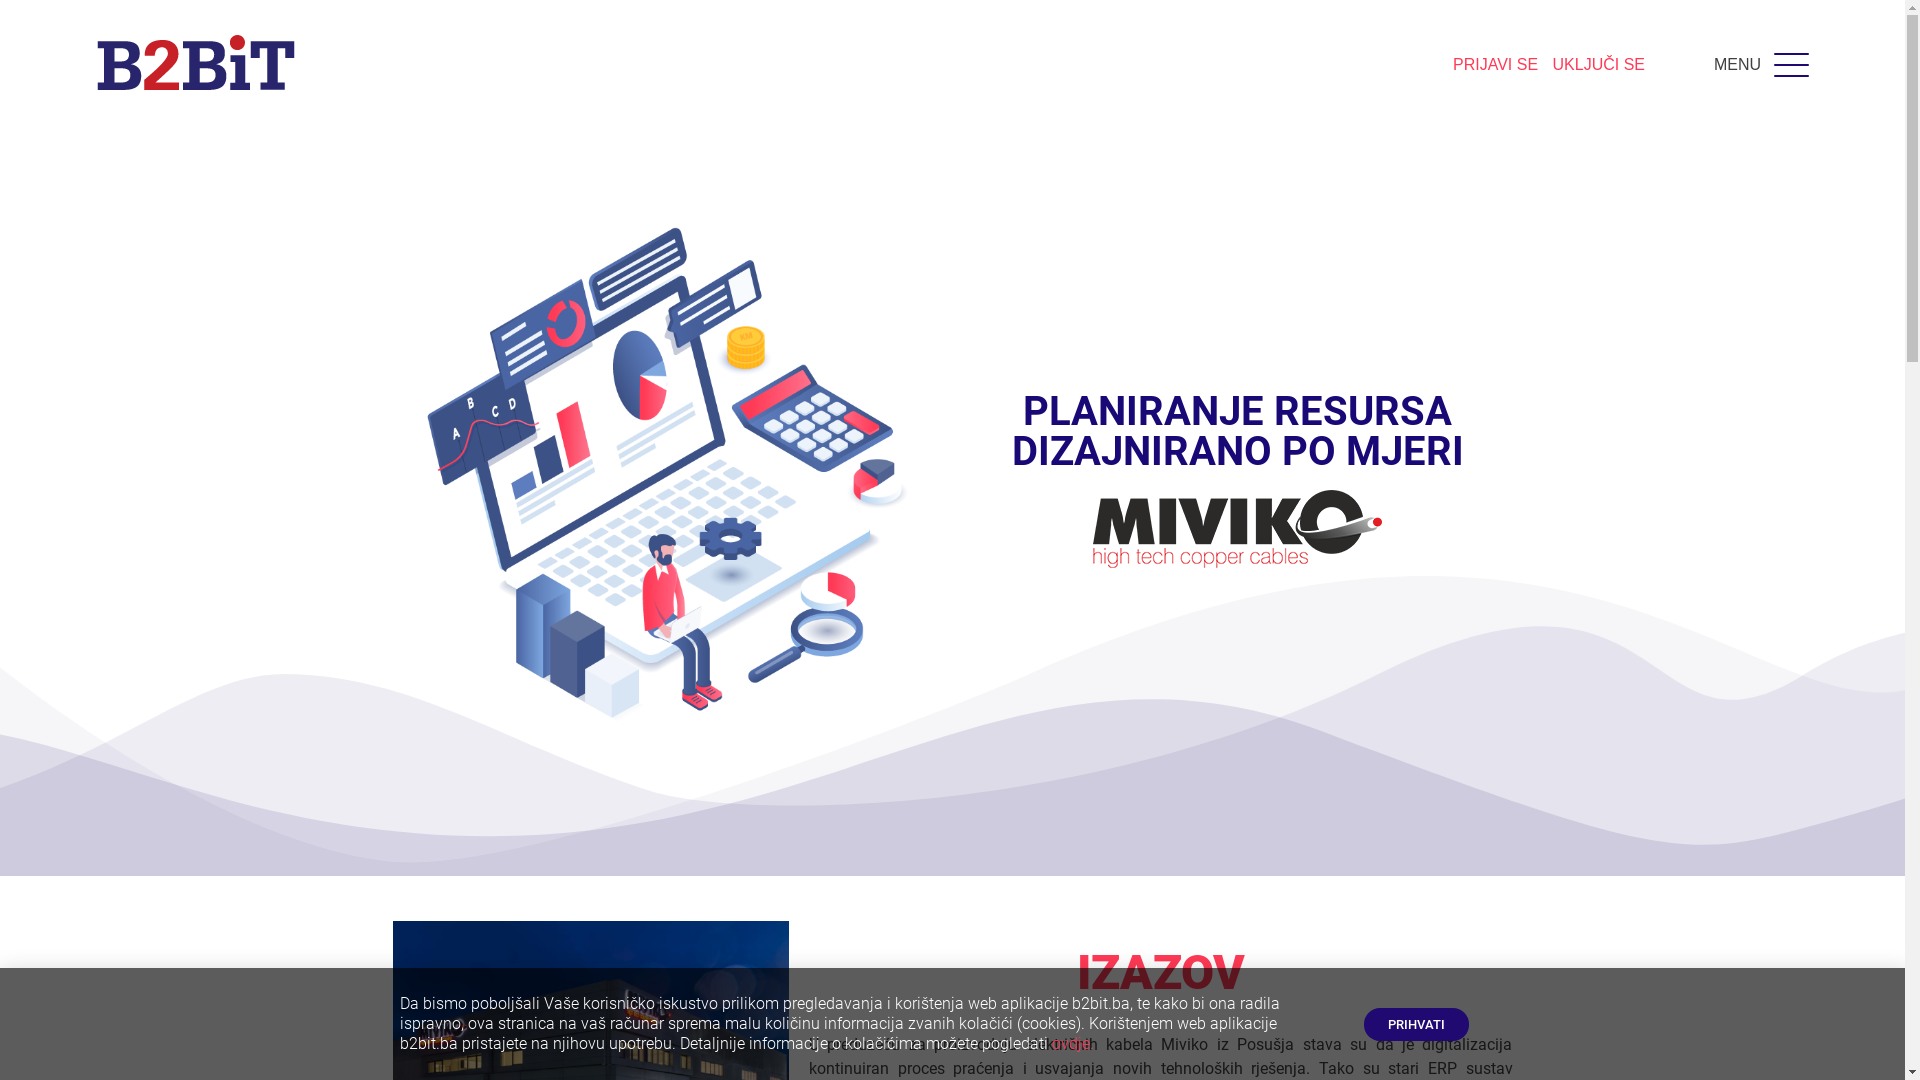  Describe the element at coordinates (1073, 1044) in the screenshot. I see `ovdje.` at that location.